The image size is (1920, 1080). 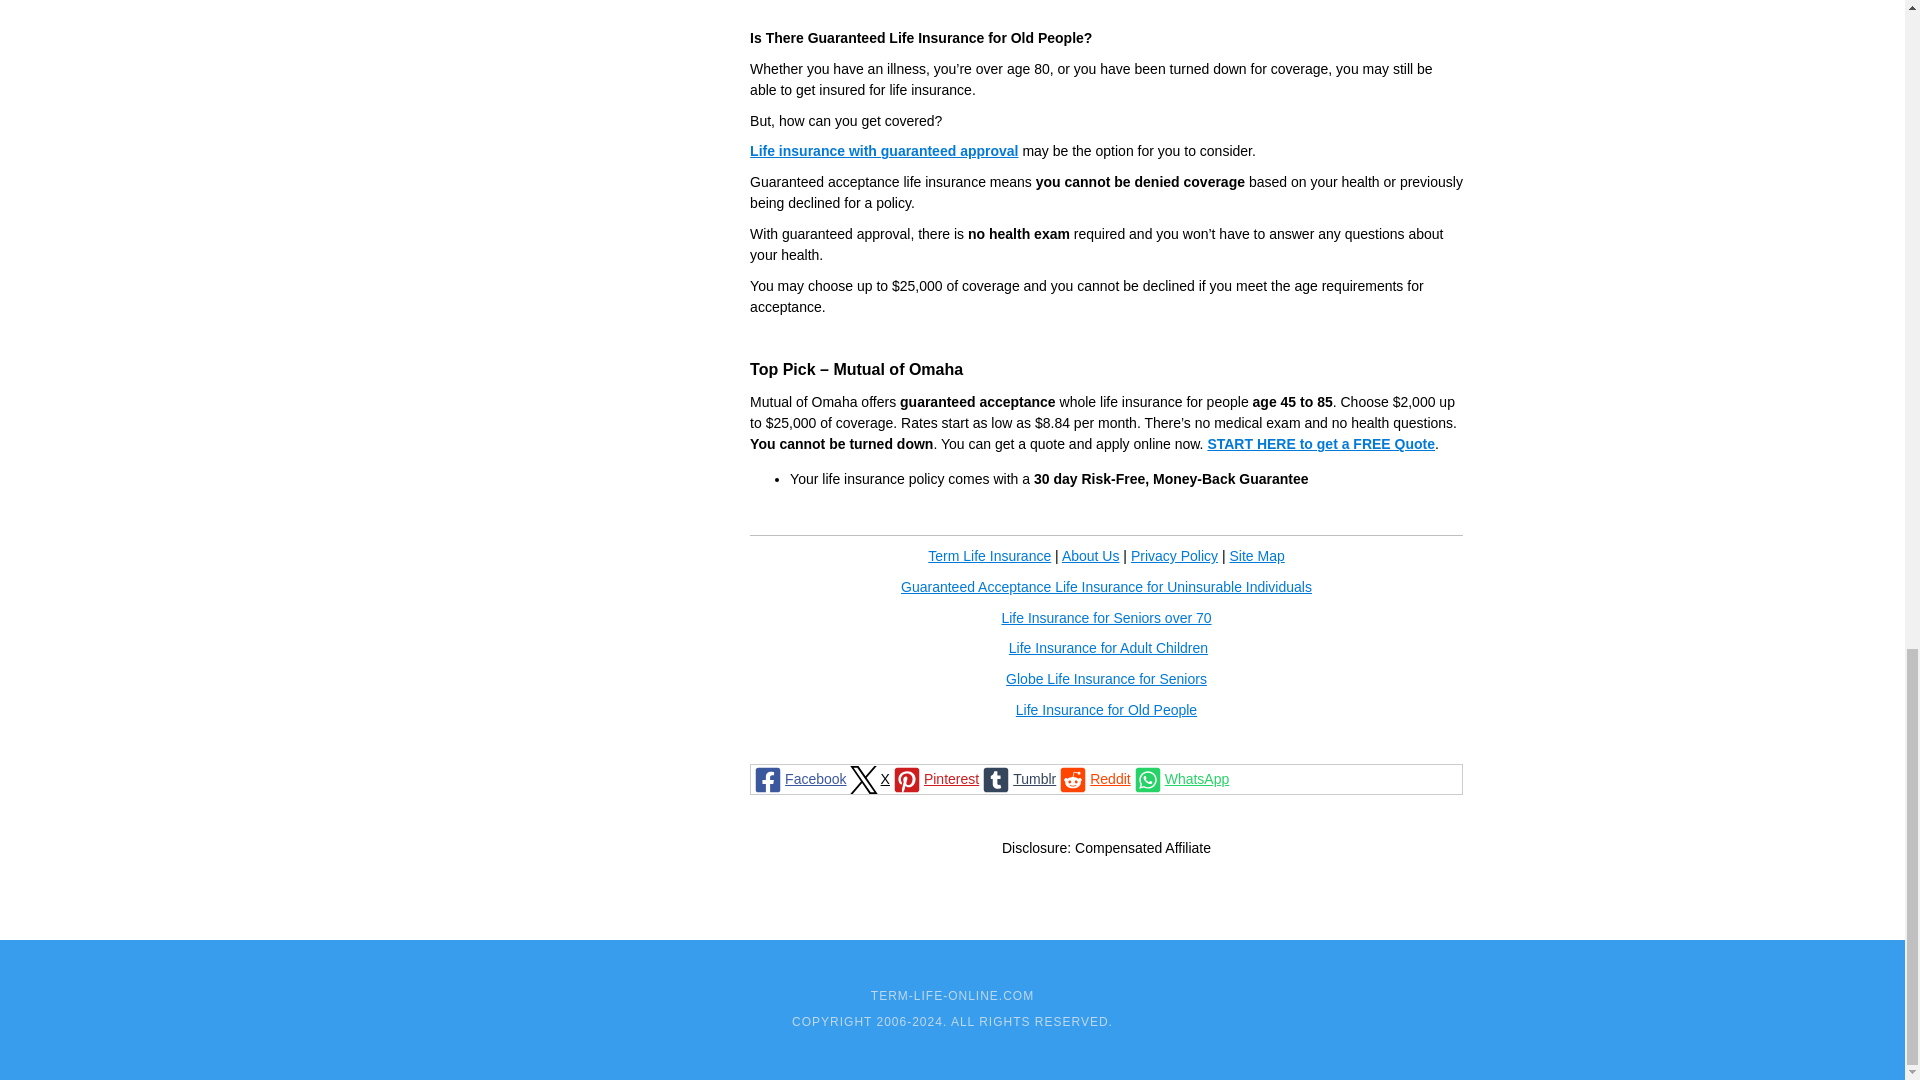 What do you see at coordinates (1106, 618) in the screenshot?
I see `Life Insurance for Seniors over 70` at bounding box center [1106, 618].